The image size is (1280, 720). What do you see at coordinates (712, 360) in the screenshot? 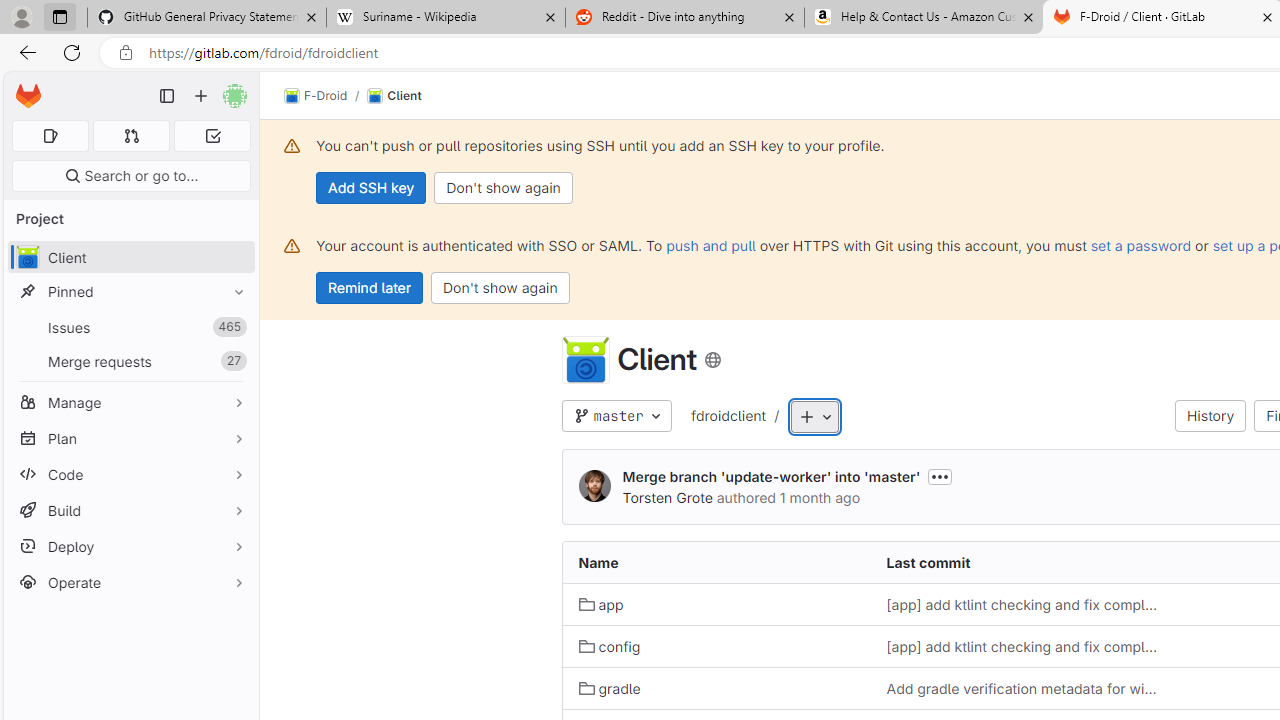
I see `Class: s16 icon` at bounding box center [712, 360].